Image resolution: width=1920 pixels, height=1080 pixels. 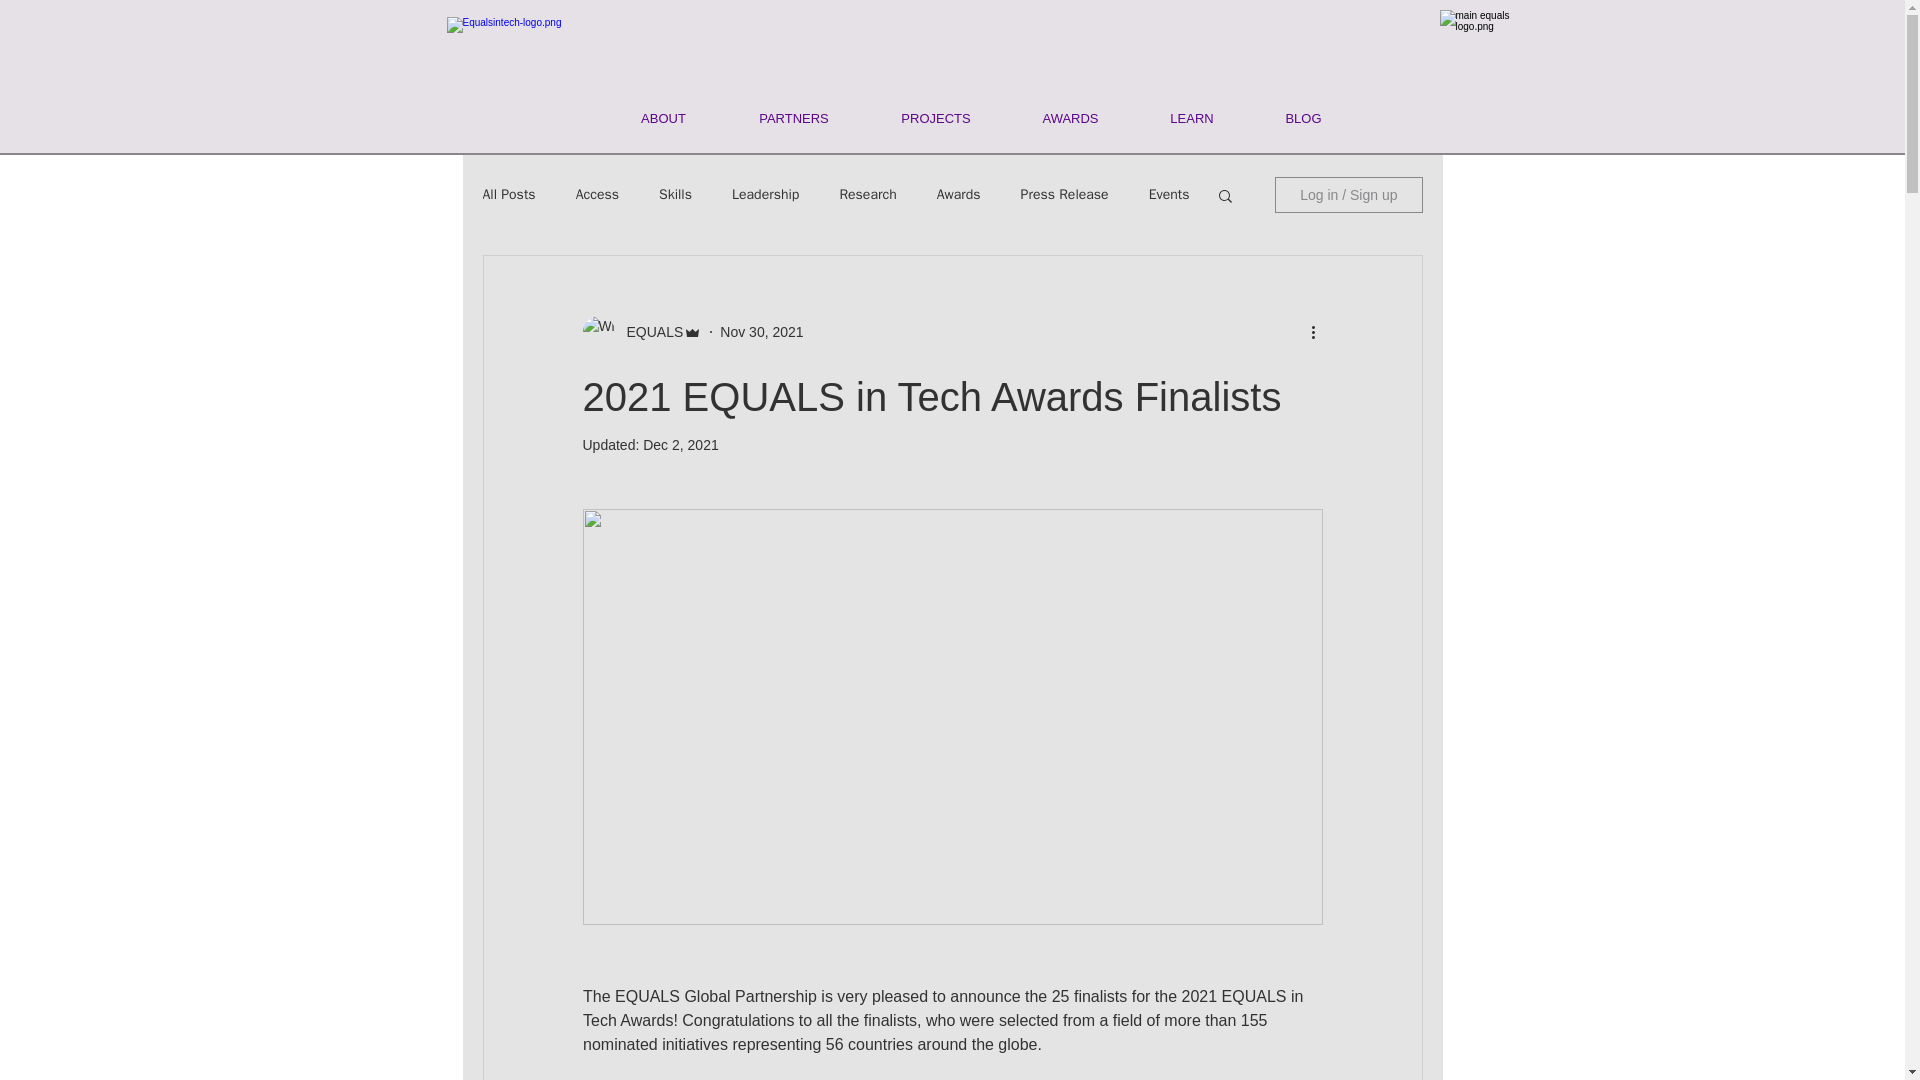 I want to click on PARTNERS, so click(x=793, y=118).